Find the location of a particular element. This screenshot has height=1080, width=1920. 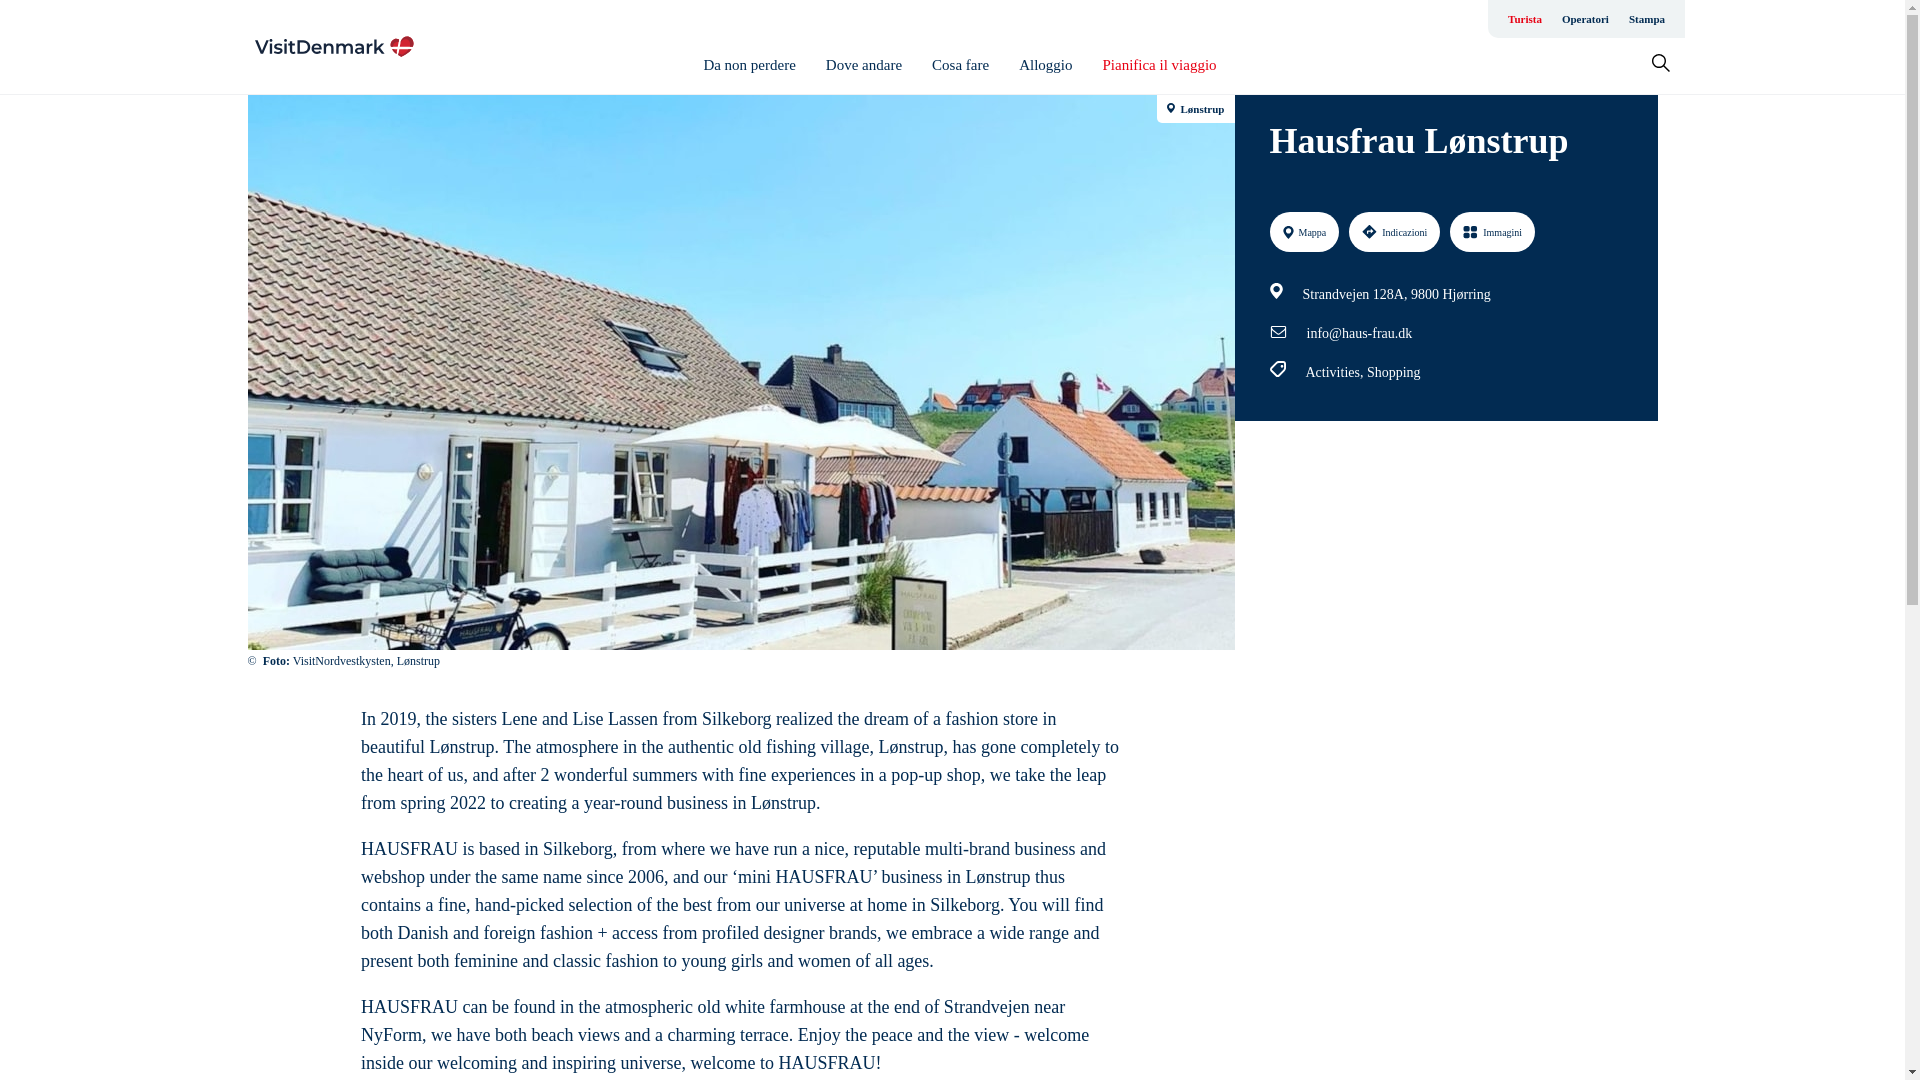

Operatori is located at coordinates (1584, 18).